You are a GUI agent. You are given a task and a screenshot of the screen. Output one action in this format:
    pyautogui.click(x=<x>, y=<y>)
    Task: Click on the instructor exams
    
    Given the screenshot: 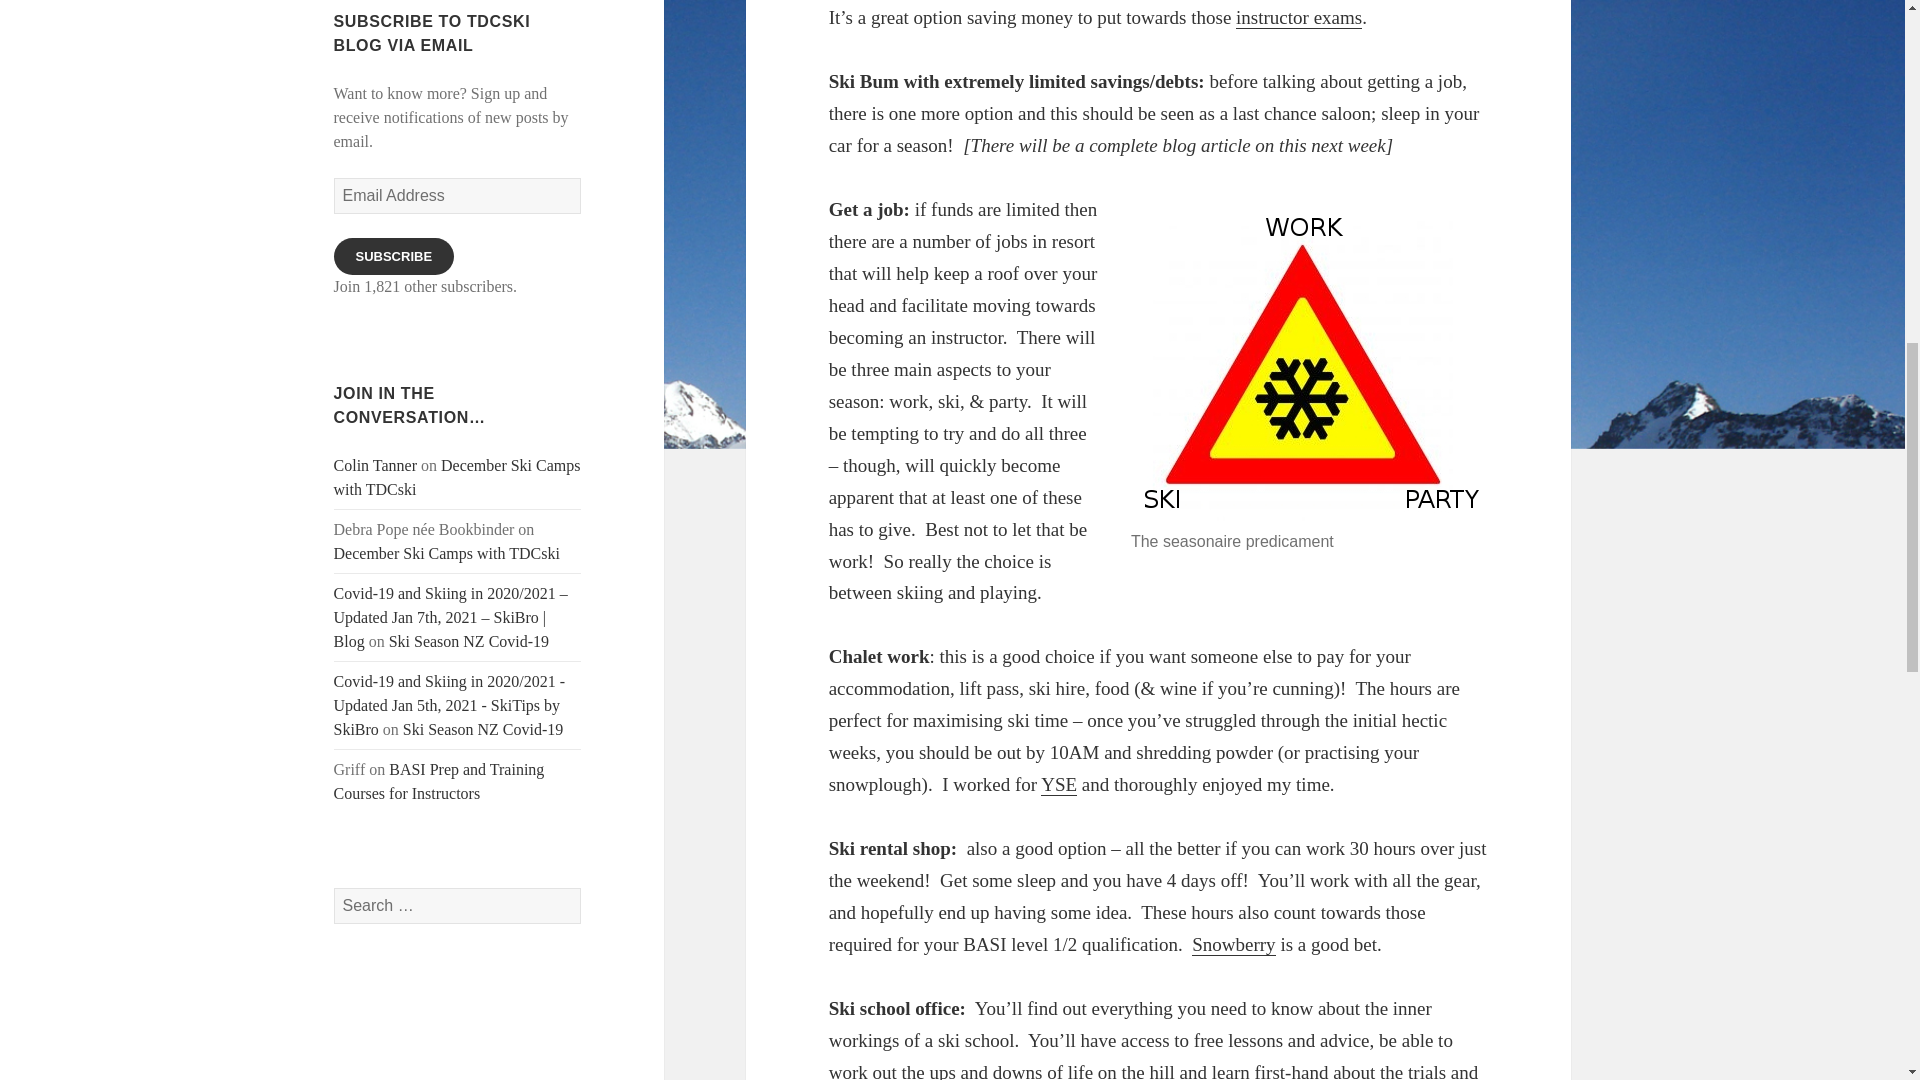 What is the action you would take?
    pyautogui.click(x=1298, y=18)
    